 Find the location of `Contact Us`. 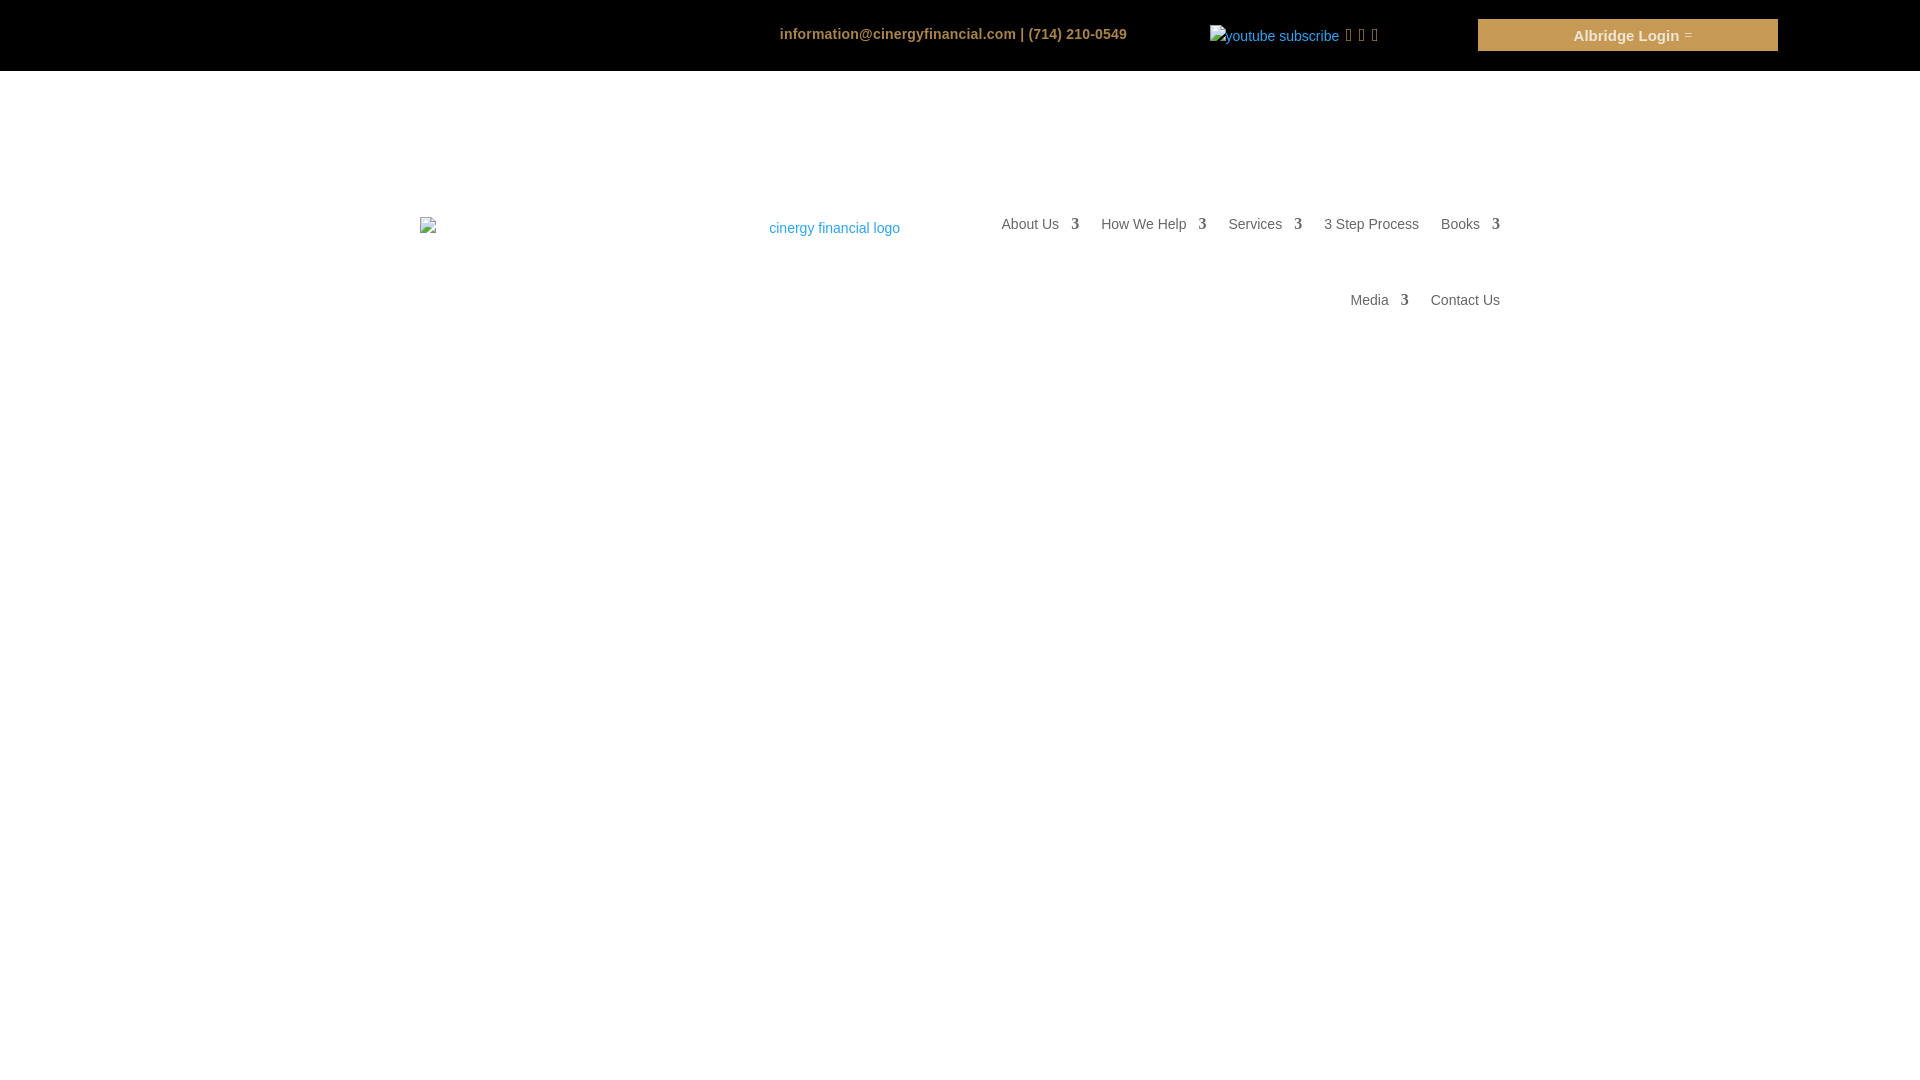

Contact Us is located at coordinates (1464, 300).